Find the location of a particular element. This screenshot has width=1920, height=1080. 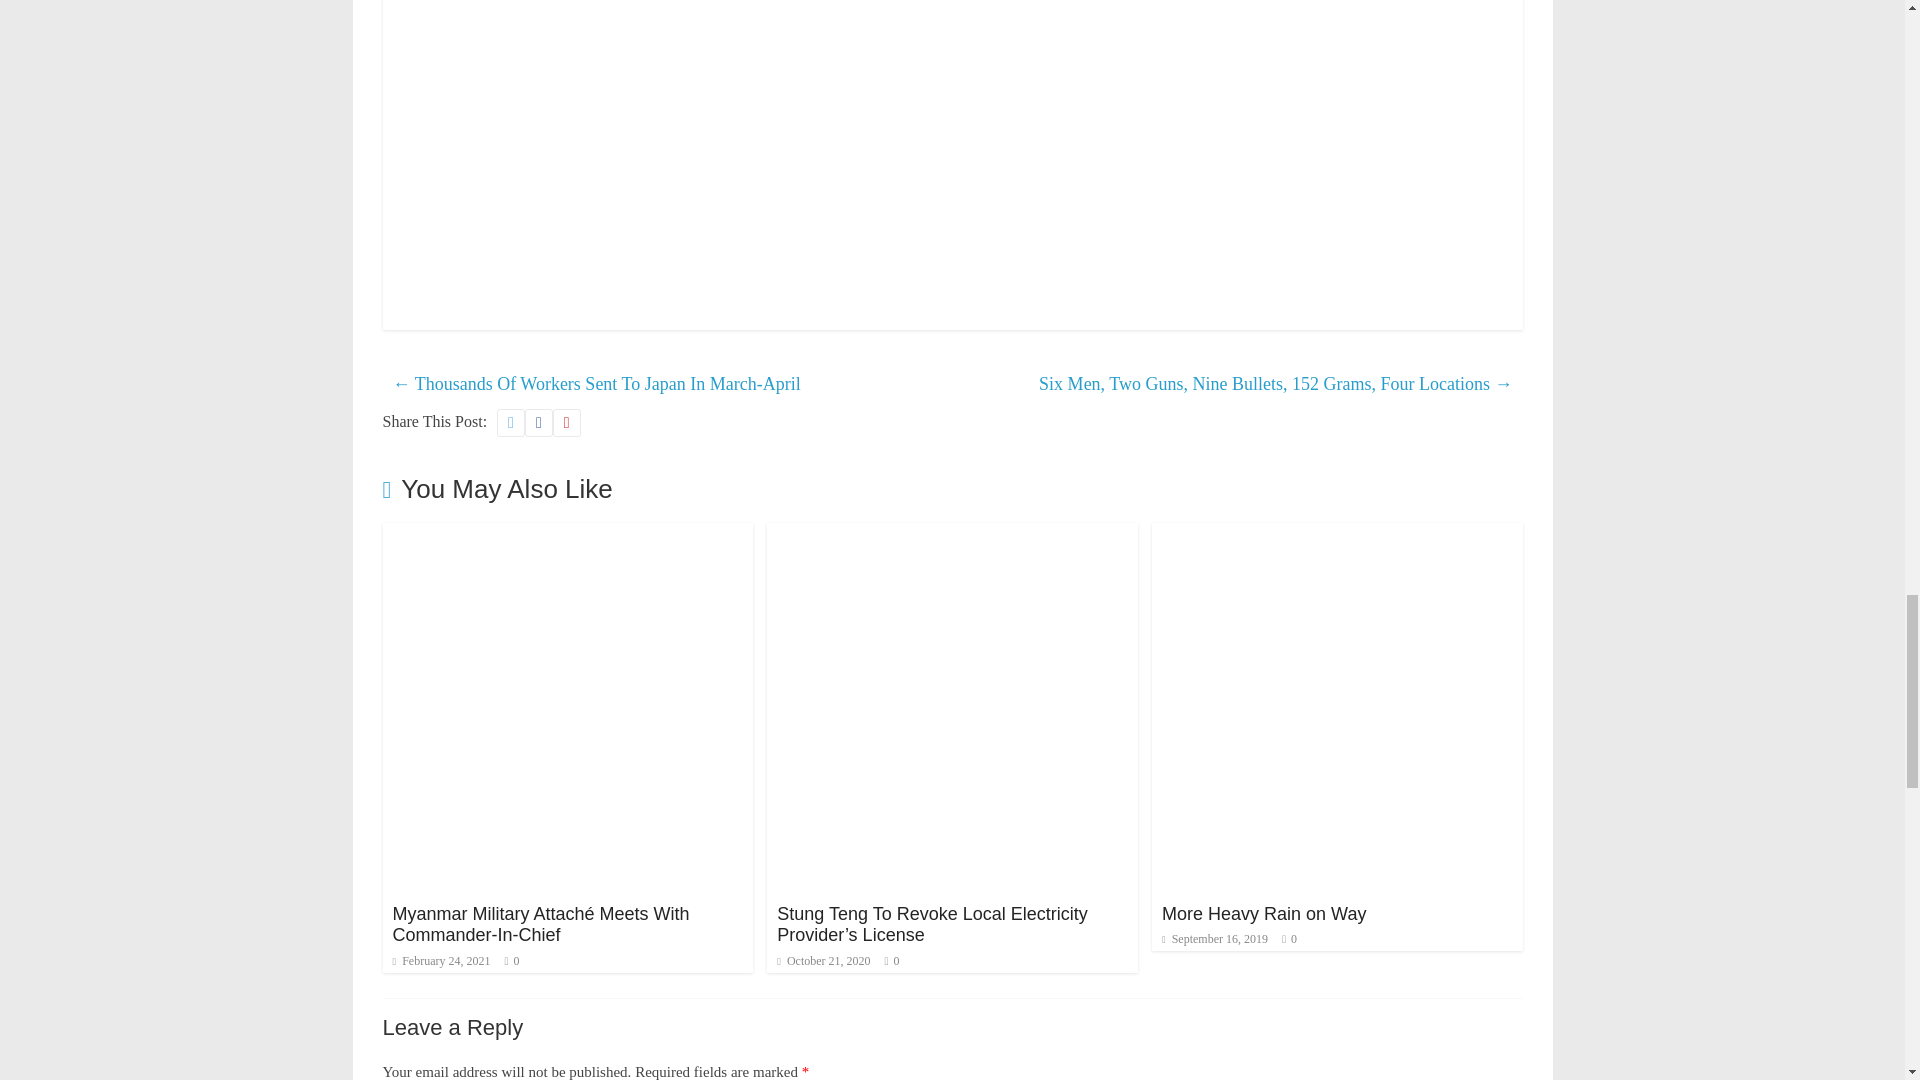

3:09 pm is located at coordinates (440, 960).